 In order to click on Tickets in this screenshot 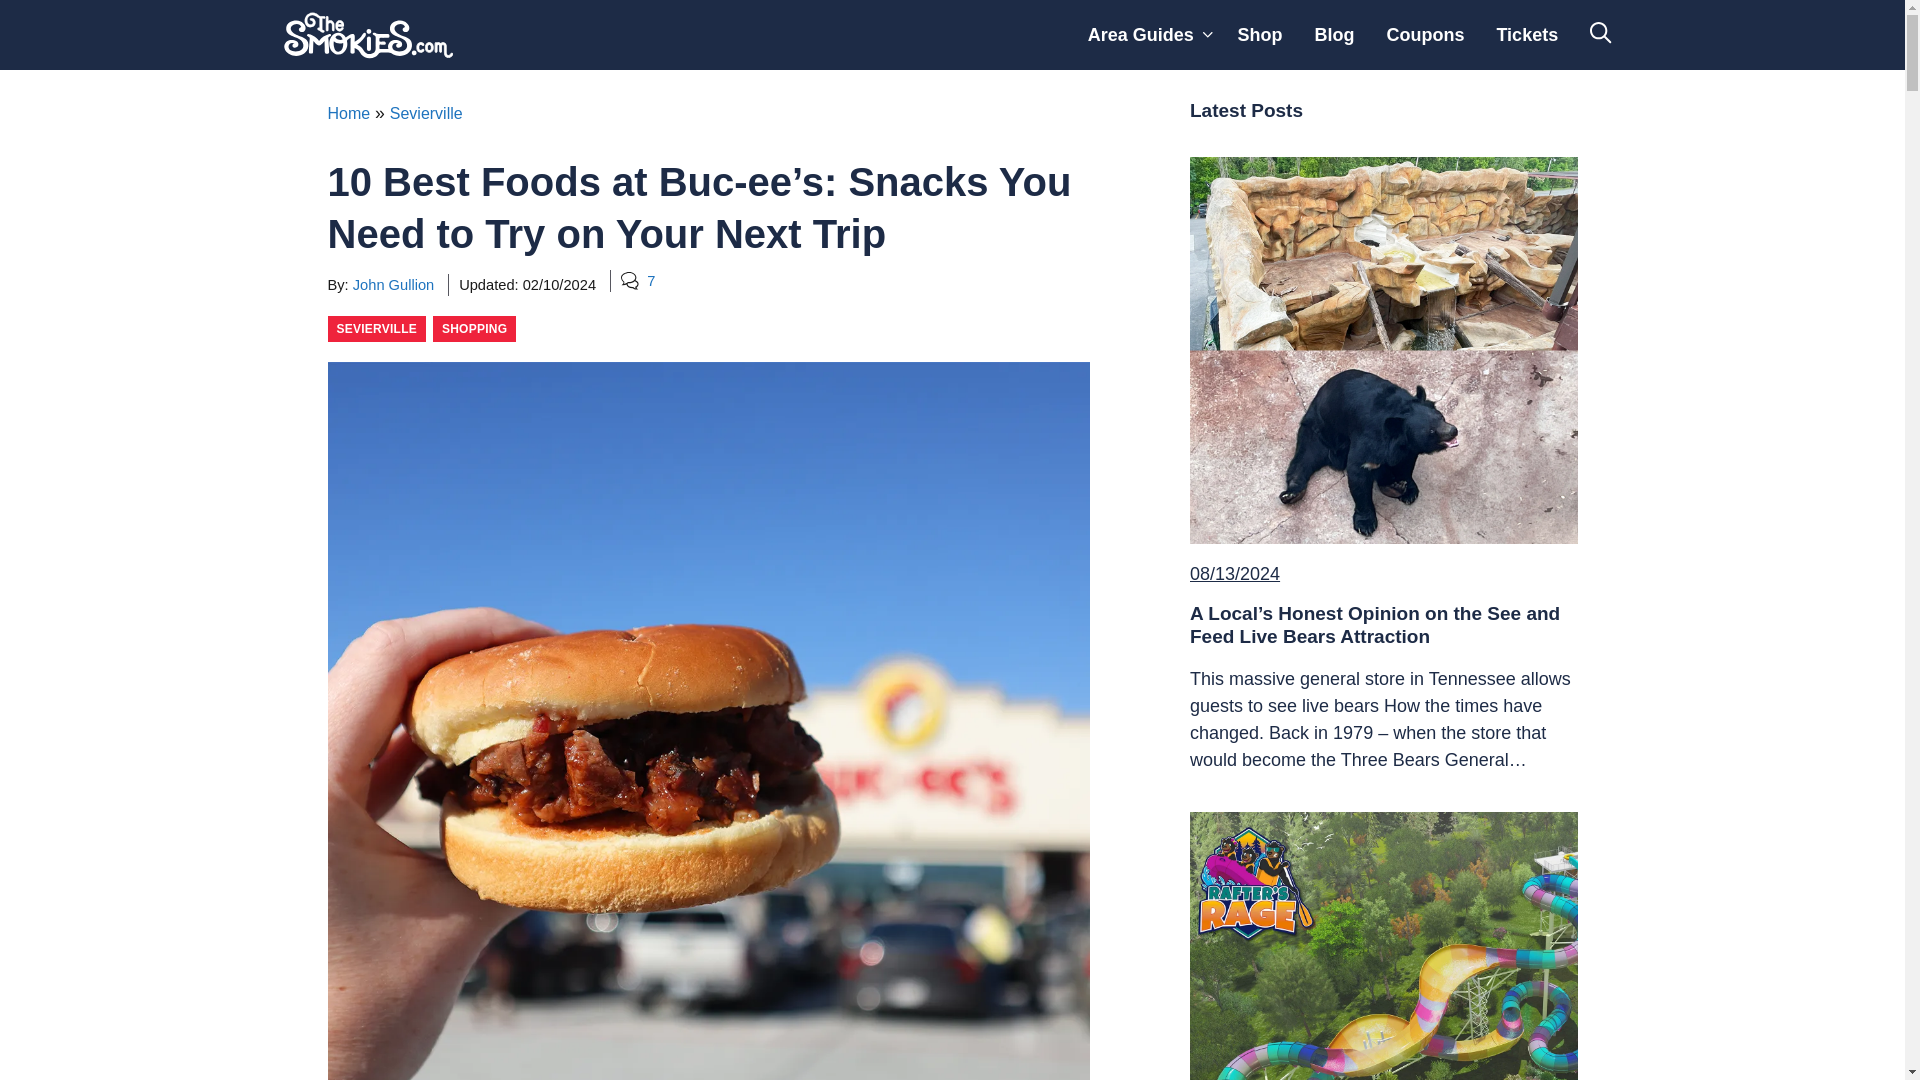, I will do `click(1527, 35)`.